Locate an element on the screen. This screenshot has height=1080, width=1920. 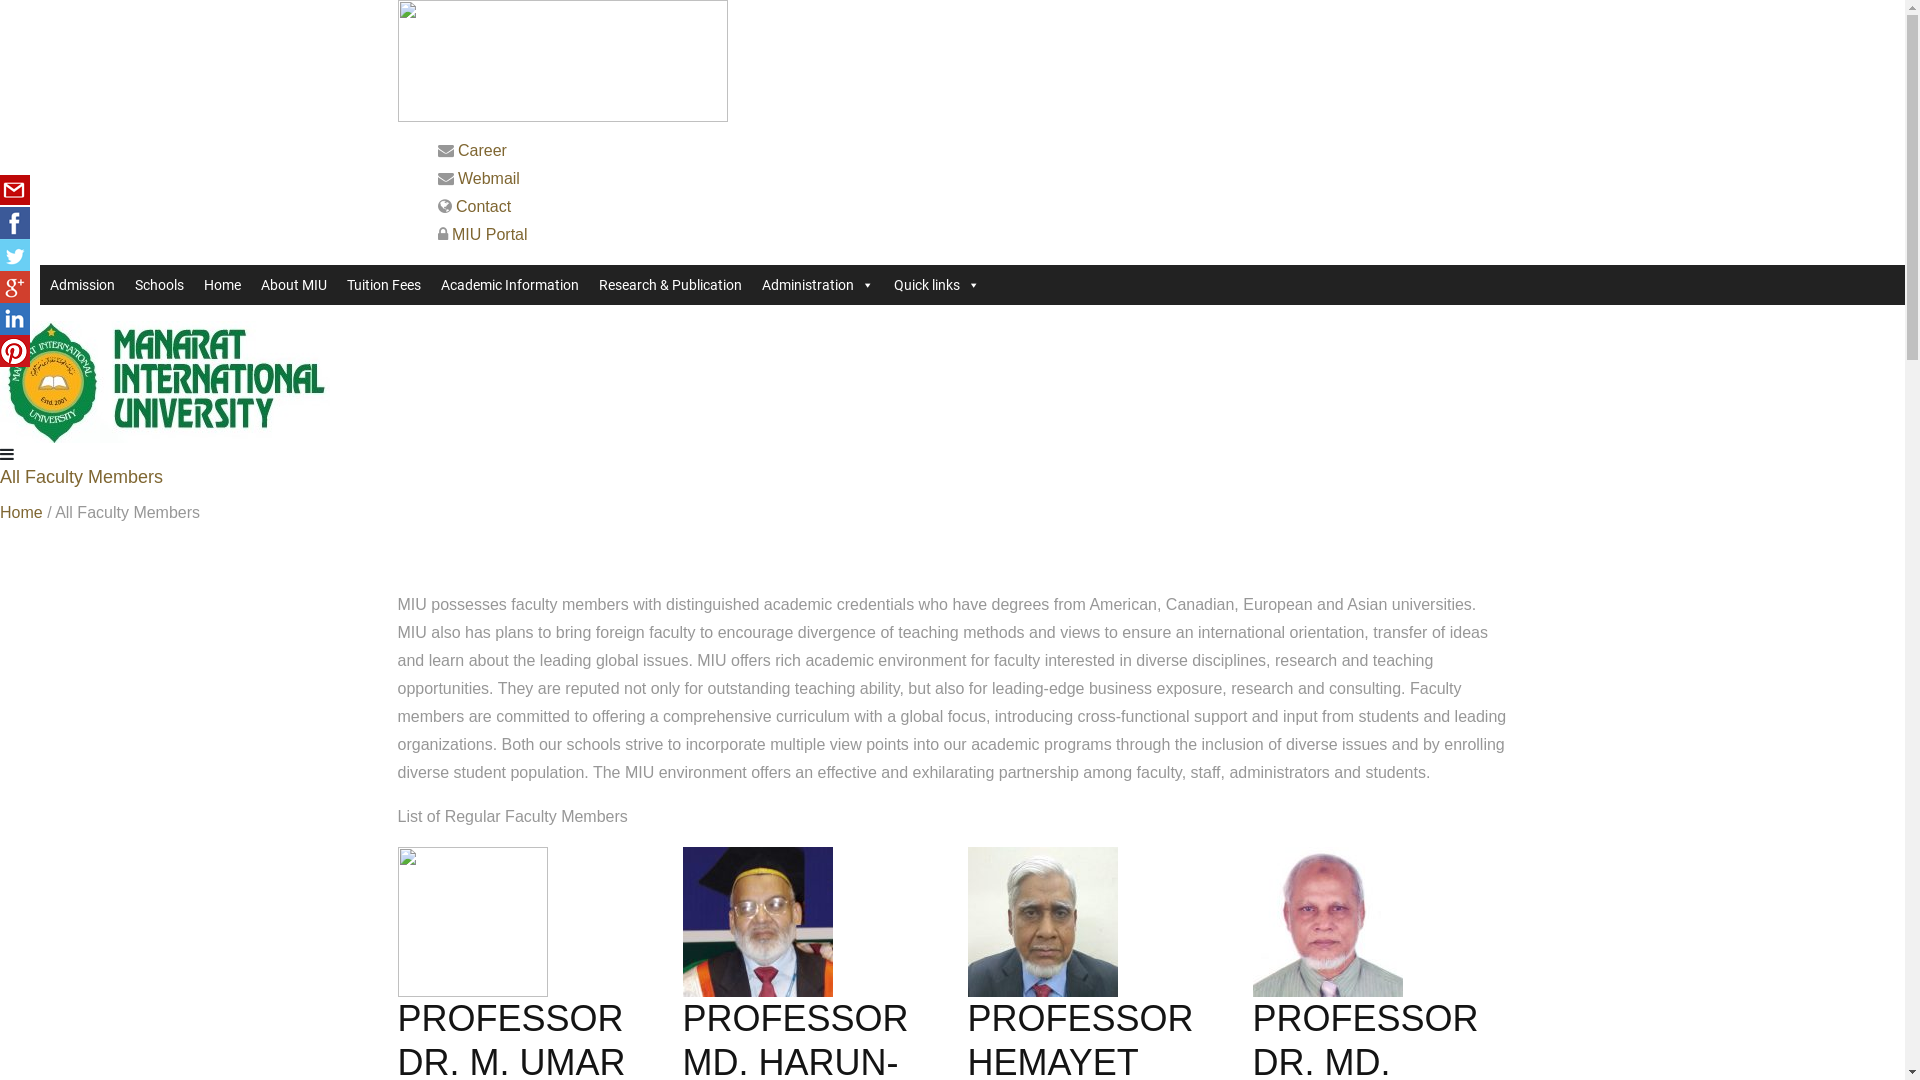
Admission is located at coordinates (82, 285).